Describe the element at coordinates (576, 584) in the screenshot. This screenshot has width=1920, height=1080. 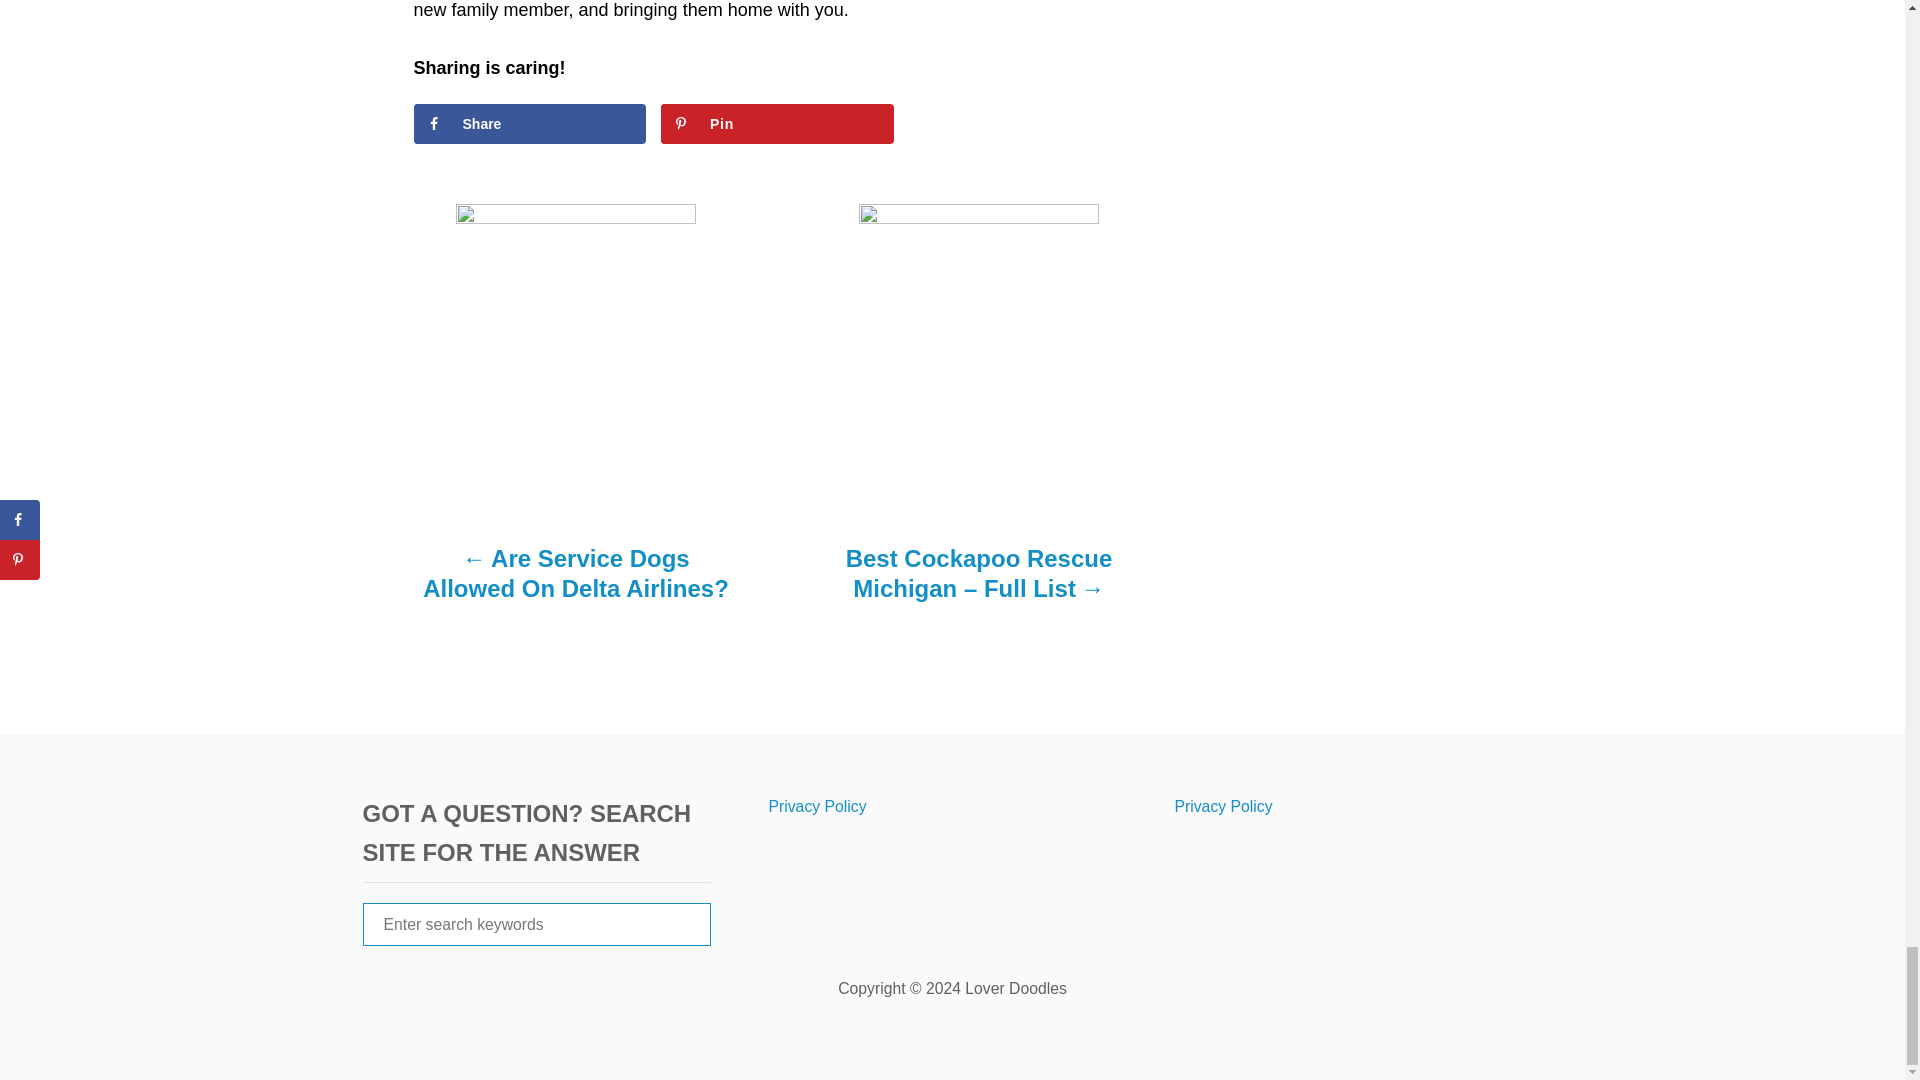
I see `Are Service Dogs Allowed On Delta Airlines?` at that location.